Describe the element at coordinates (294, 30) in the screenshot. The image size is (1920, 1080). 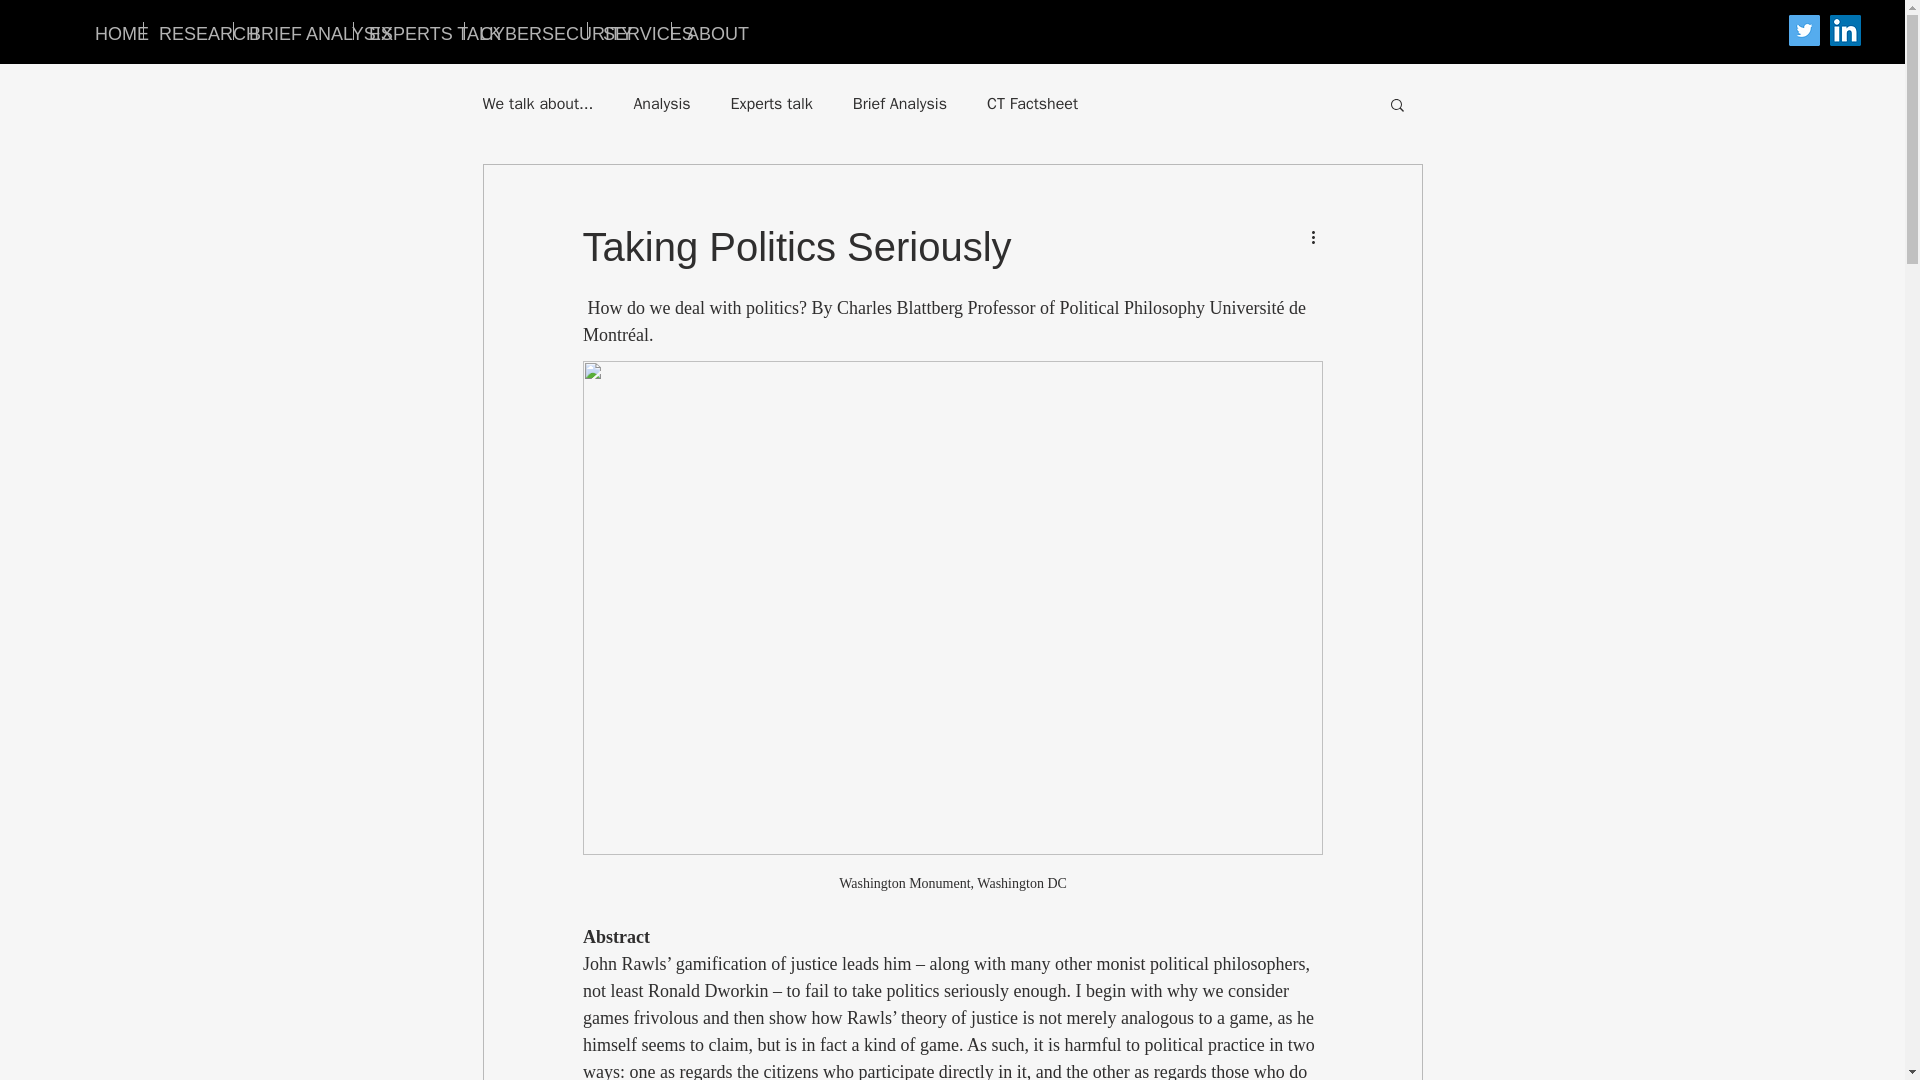
I see `BRIEF ANALYSIS` at that location.